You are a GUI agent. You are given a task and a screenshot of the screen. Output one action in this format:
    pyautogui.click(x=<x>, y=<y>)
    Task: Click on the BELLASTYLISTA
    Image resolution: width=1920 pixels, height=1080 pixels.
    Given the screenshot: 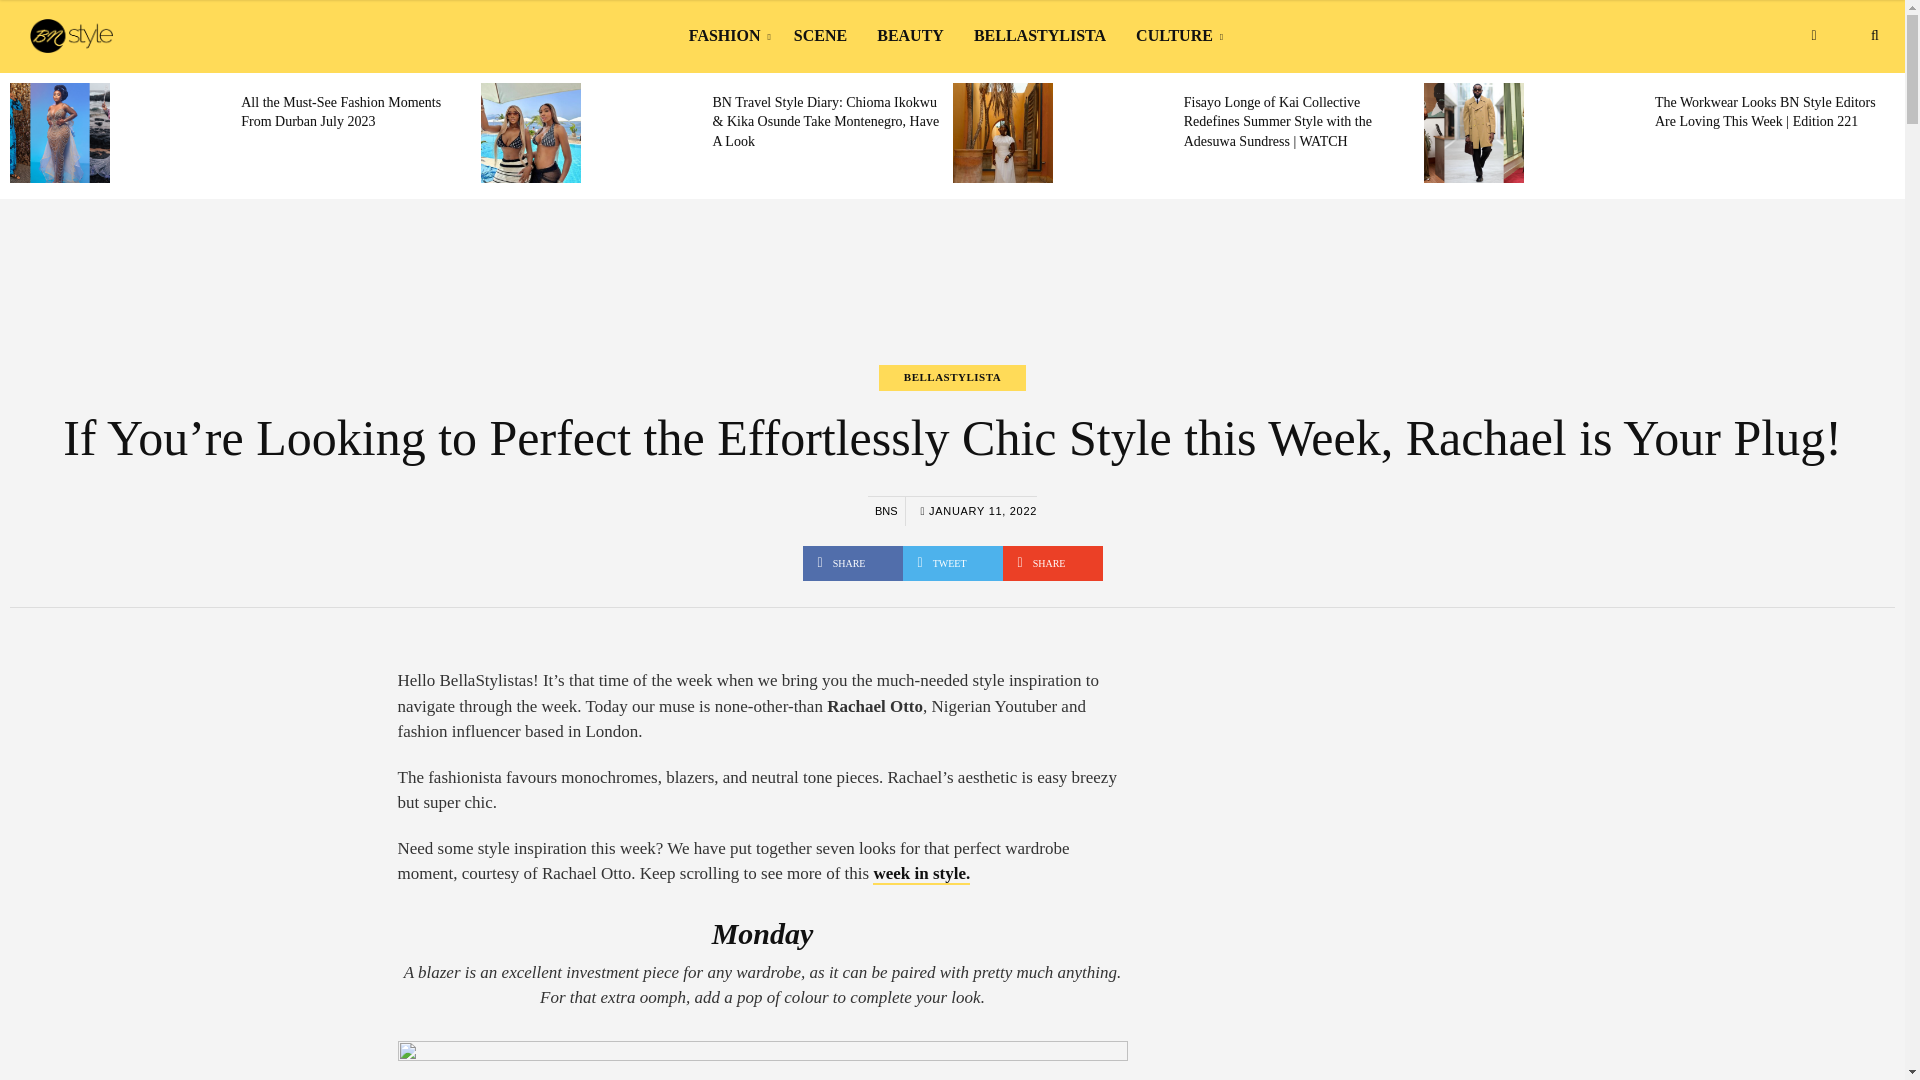 What is the action you would take?
    pyautogui.click(x=1040, y=36)
    